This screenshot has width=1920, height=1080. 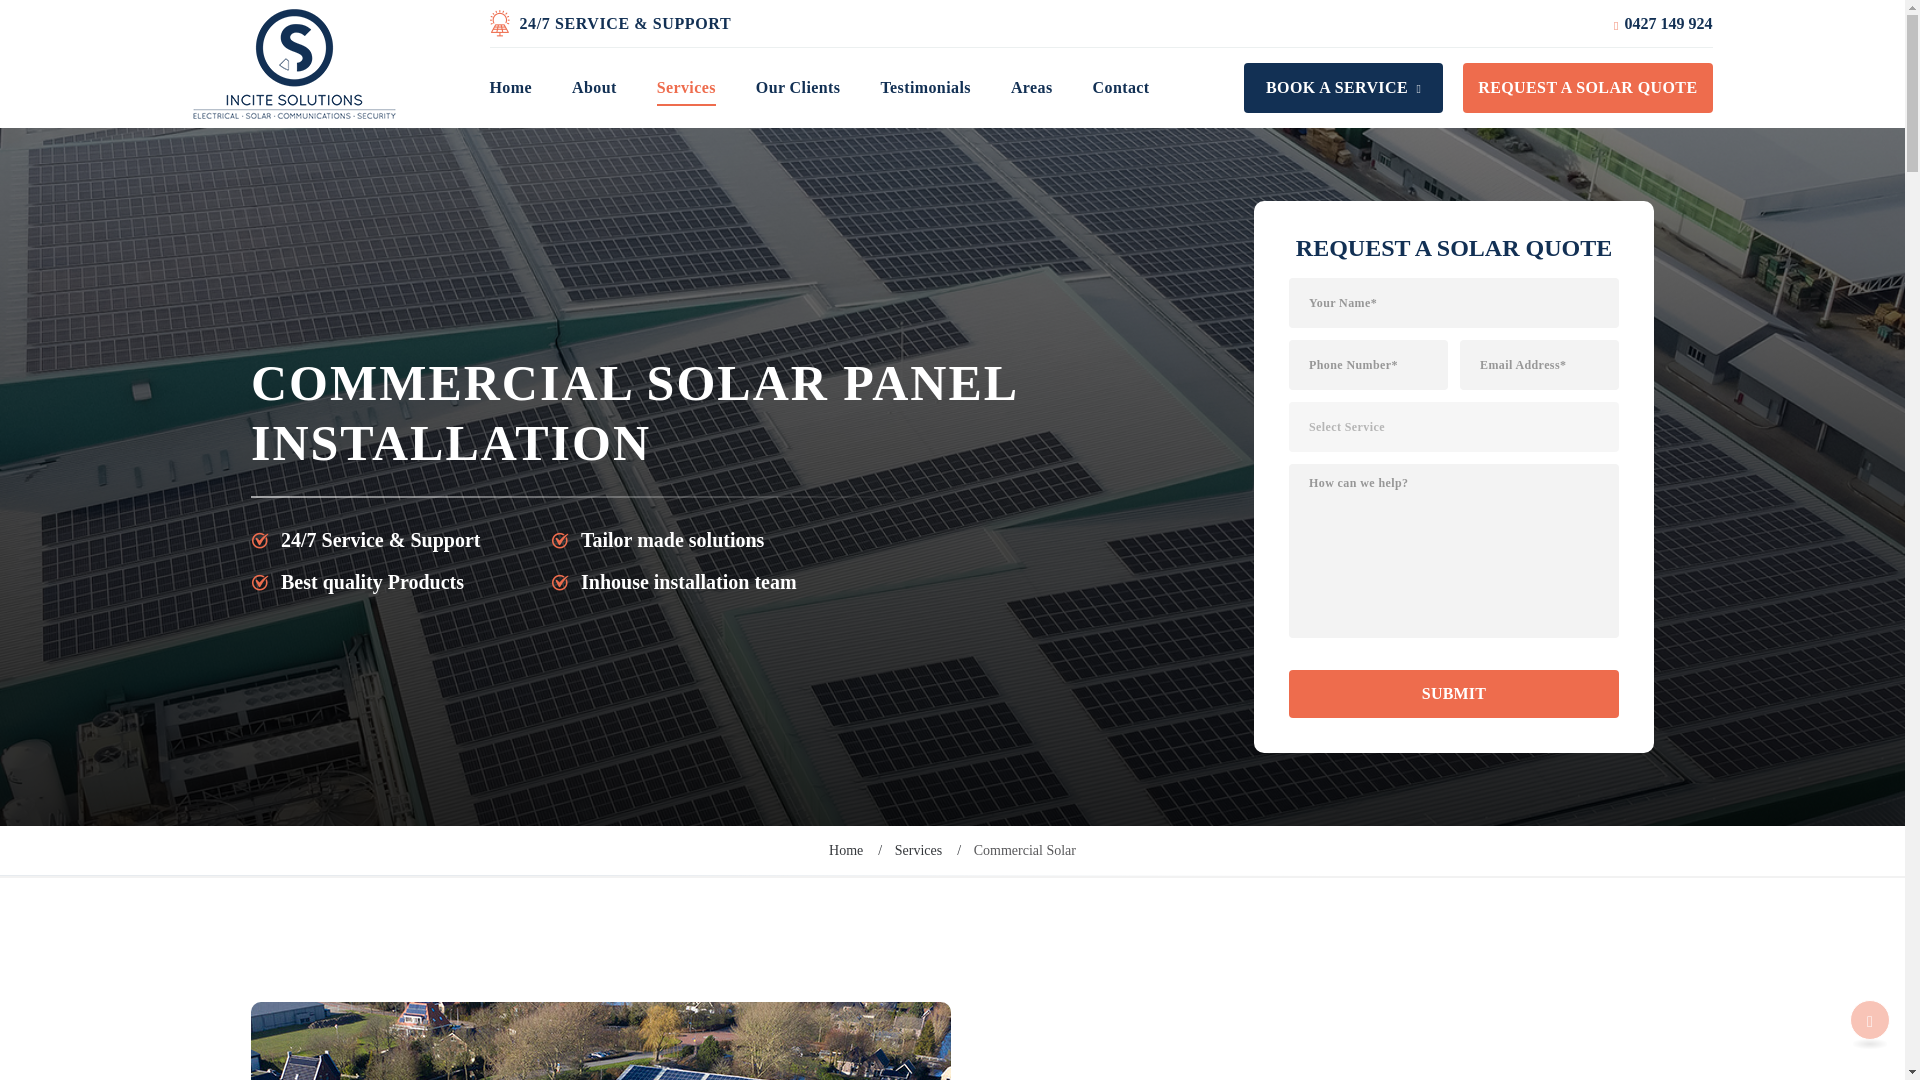 What do you see at coordinates (510, 88) in the screenshot?
I see `Home` at bounding box center [510, 88].